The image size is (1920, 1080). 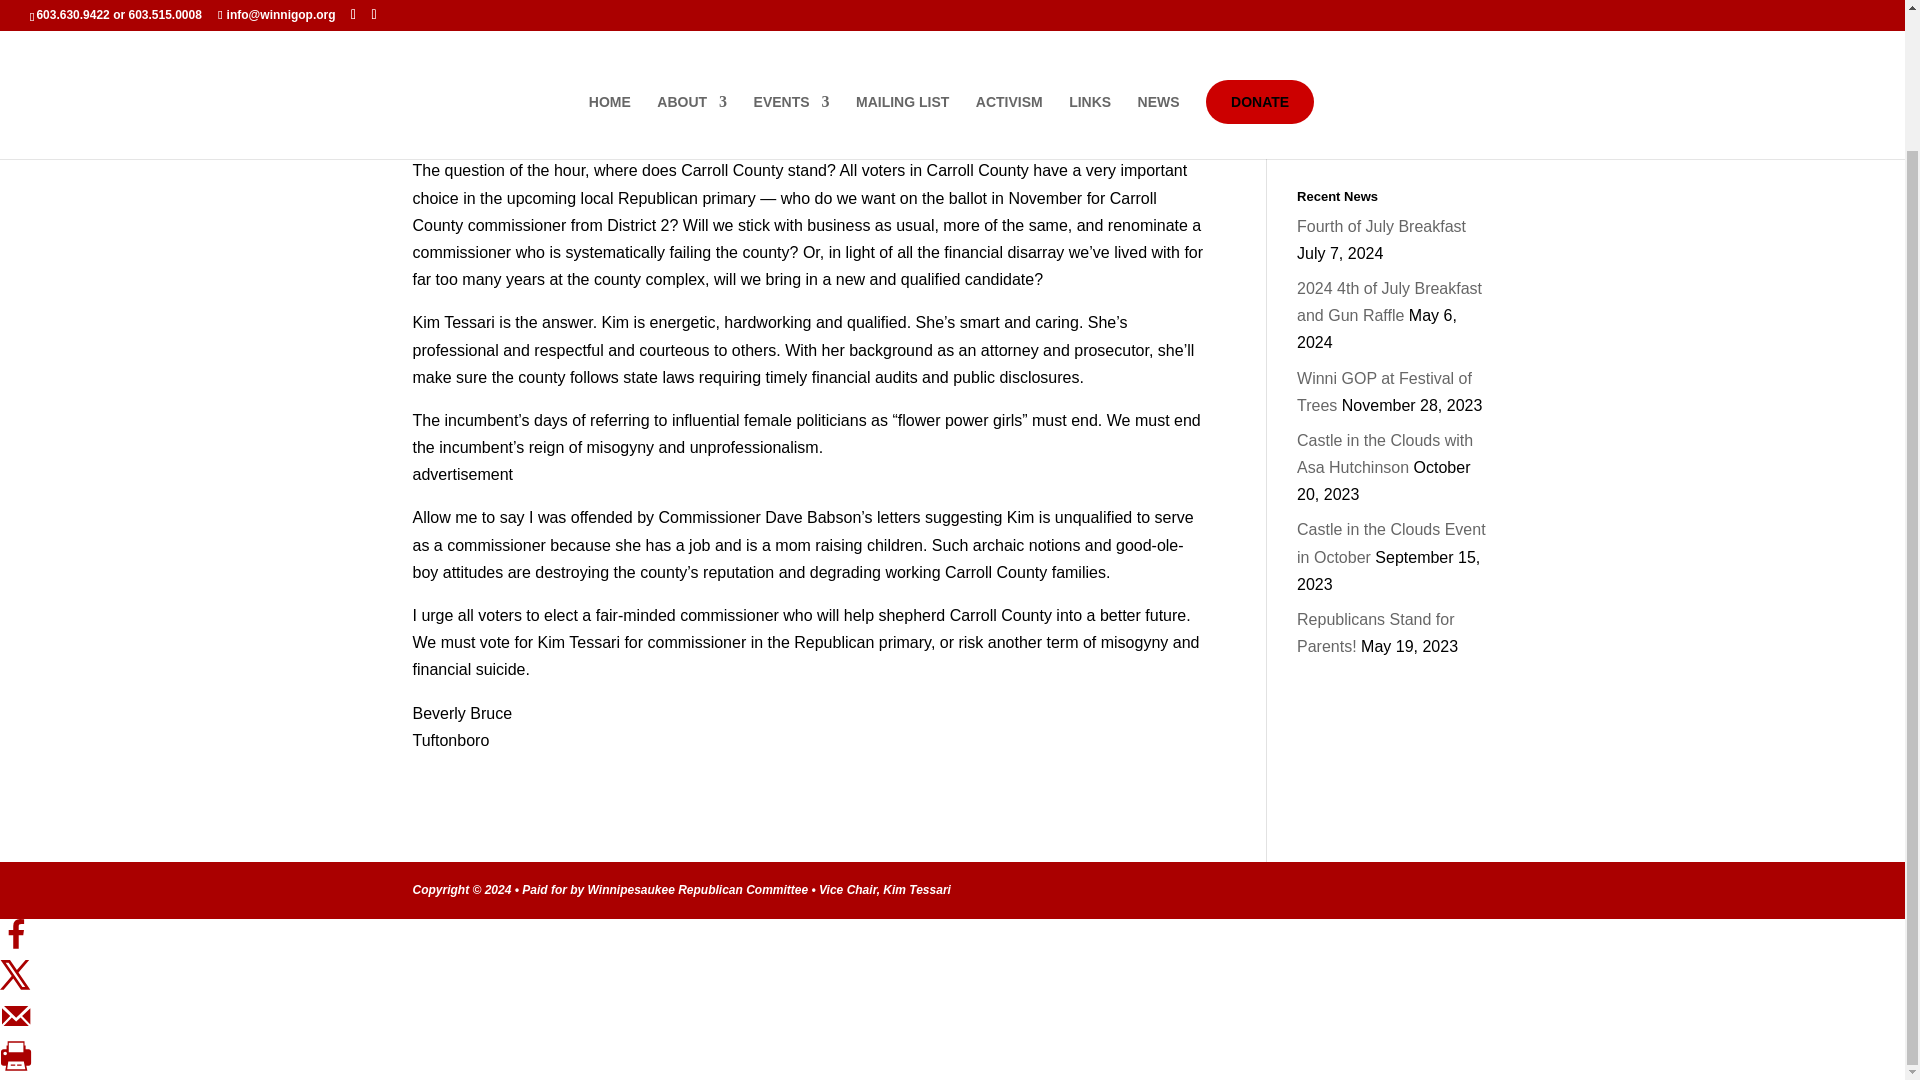 I want to click on Castle in the Clouds Event in October, so click(x=1392, y=542).